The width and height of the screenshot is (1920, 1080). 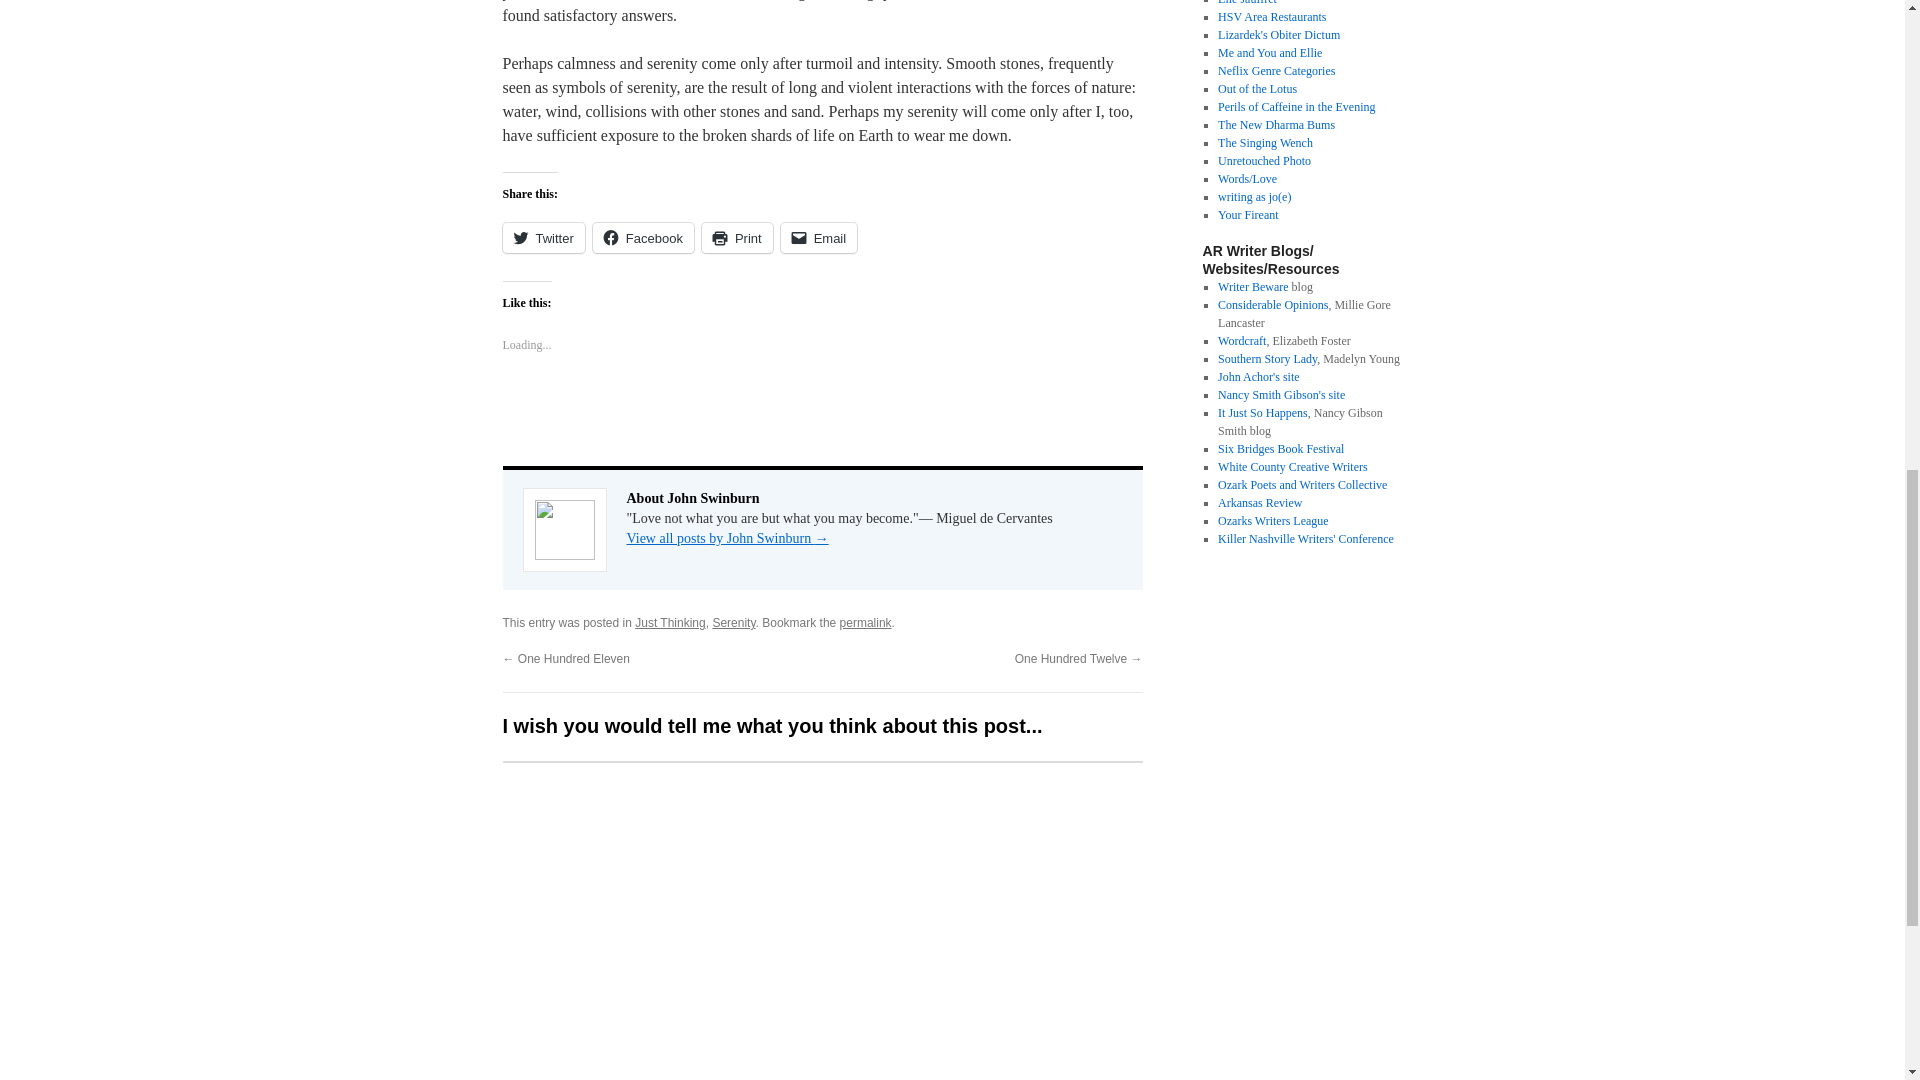 What do you see at coordinates (1272, 16) in the screenshot?
I see `HSV Area Restaurants` at bounding box center [1272, 16].